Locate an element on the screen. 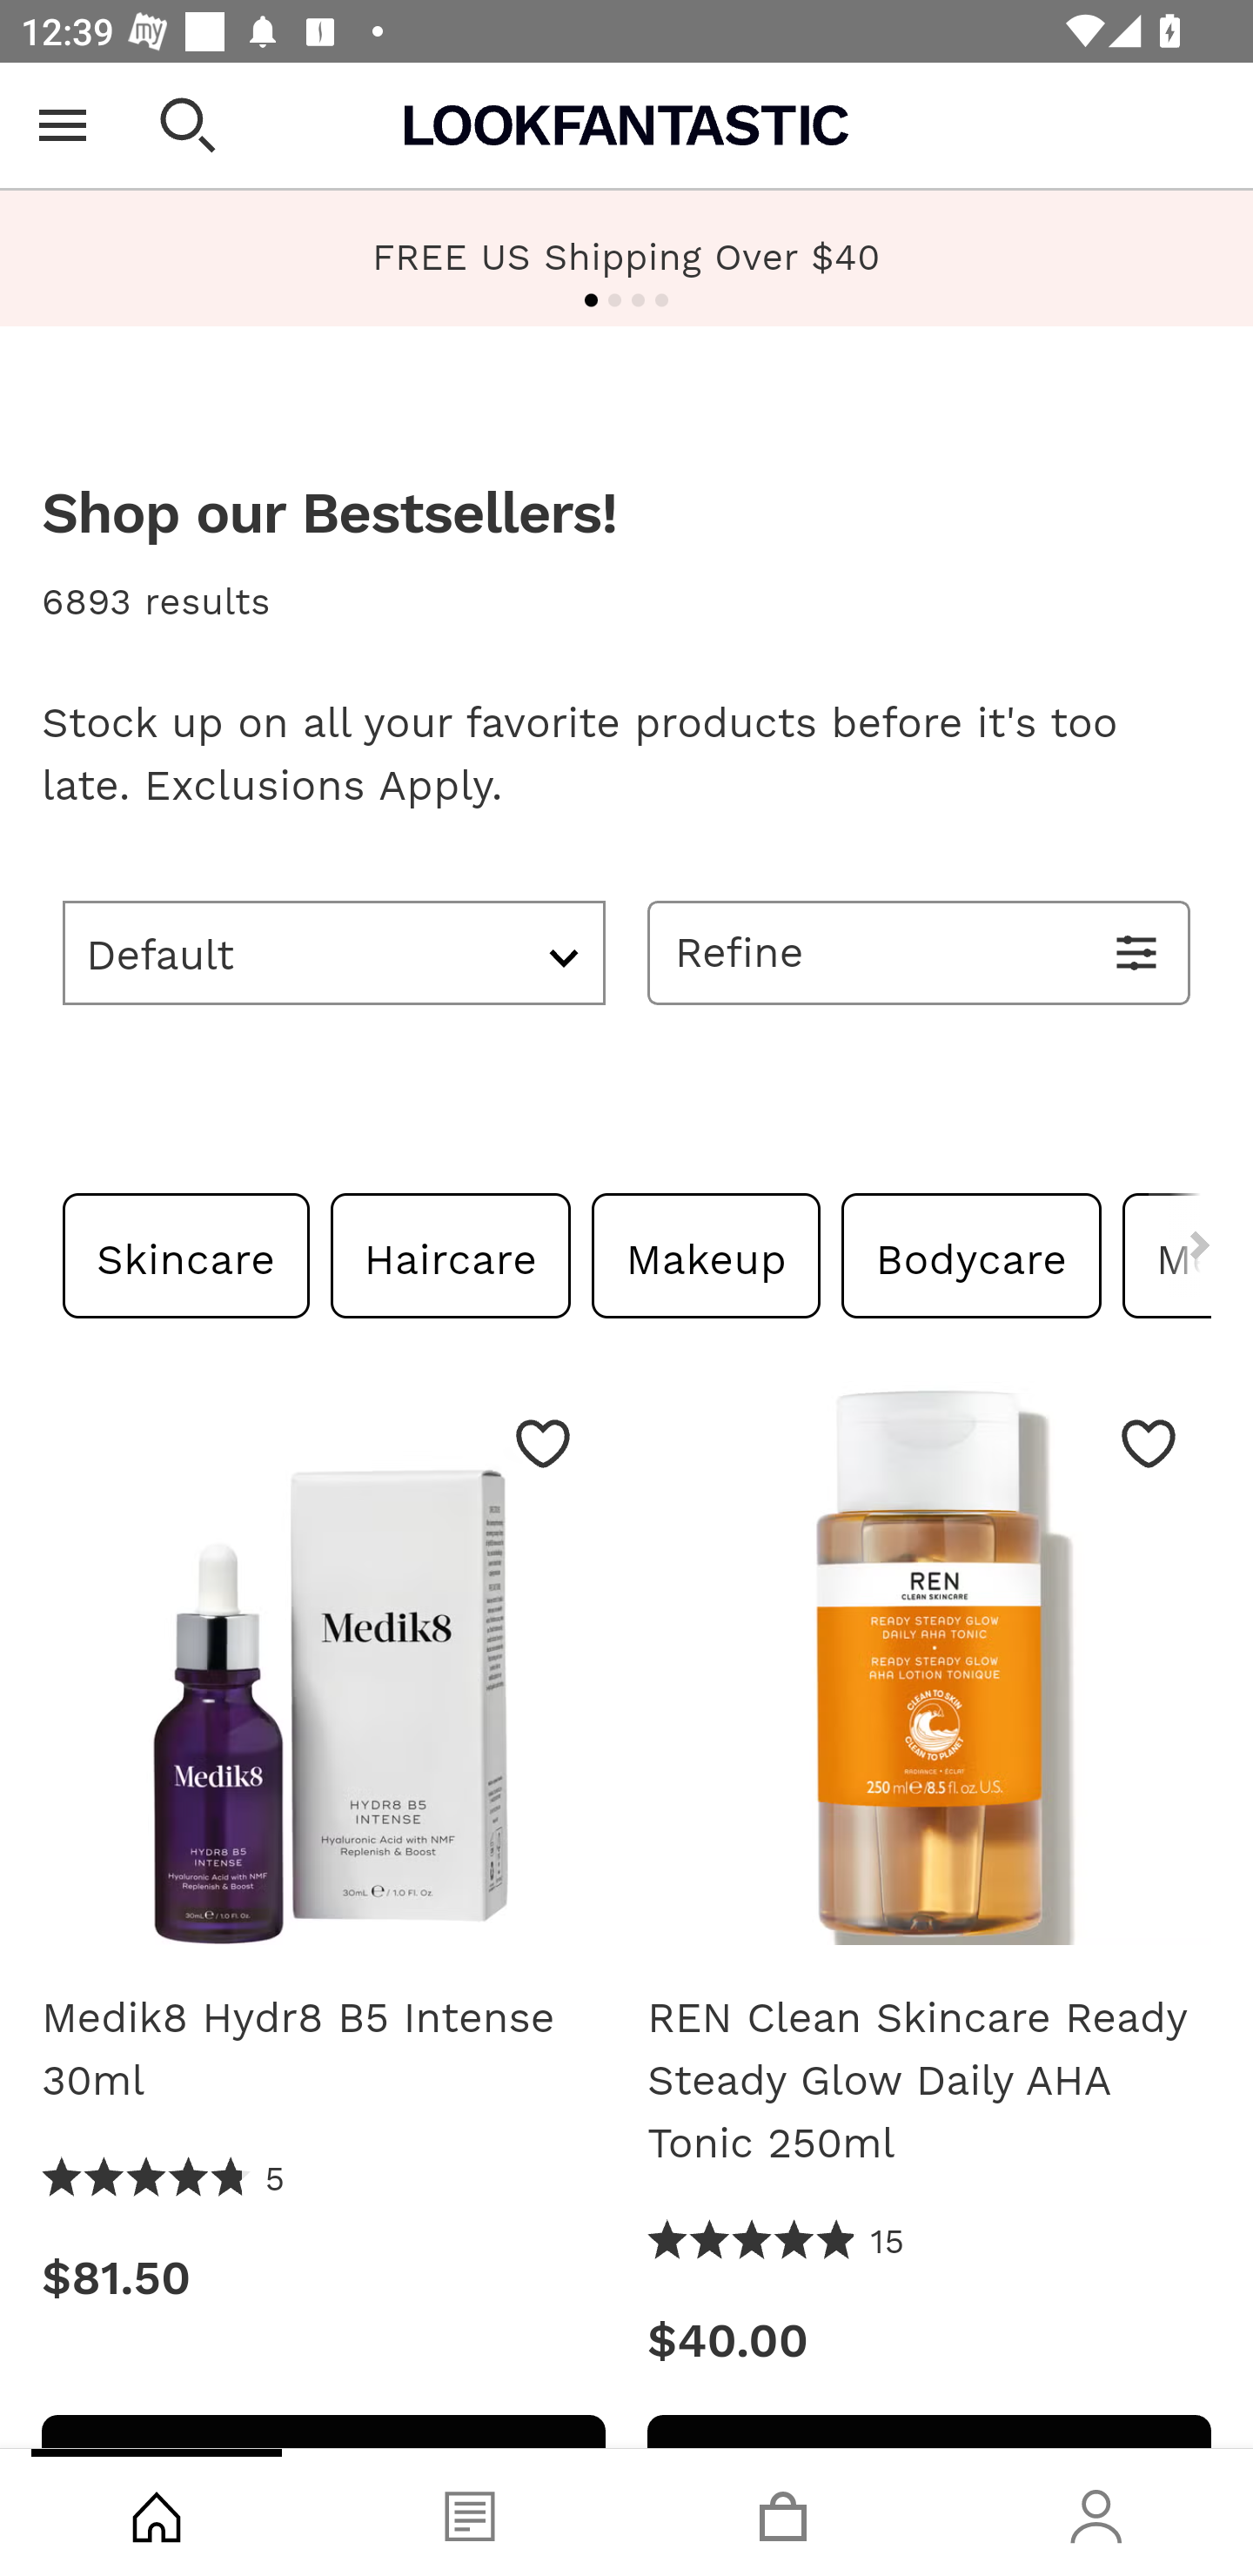 The height and width of the screenshot is (2576, 1253). Shop Makeup is located at coordinates (706, 1255).